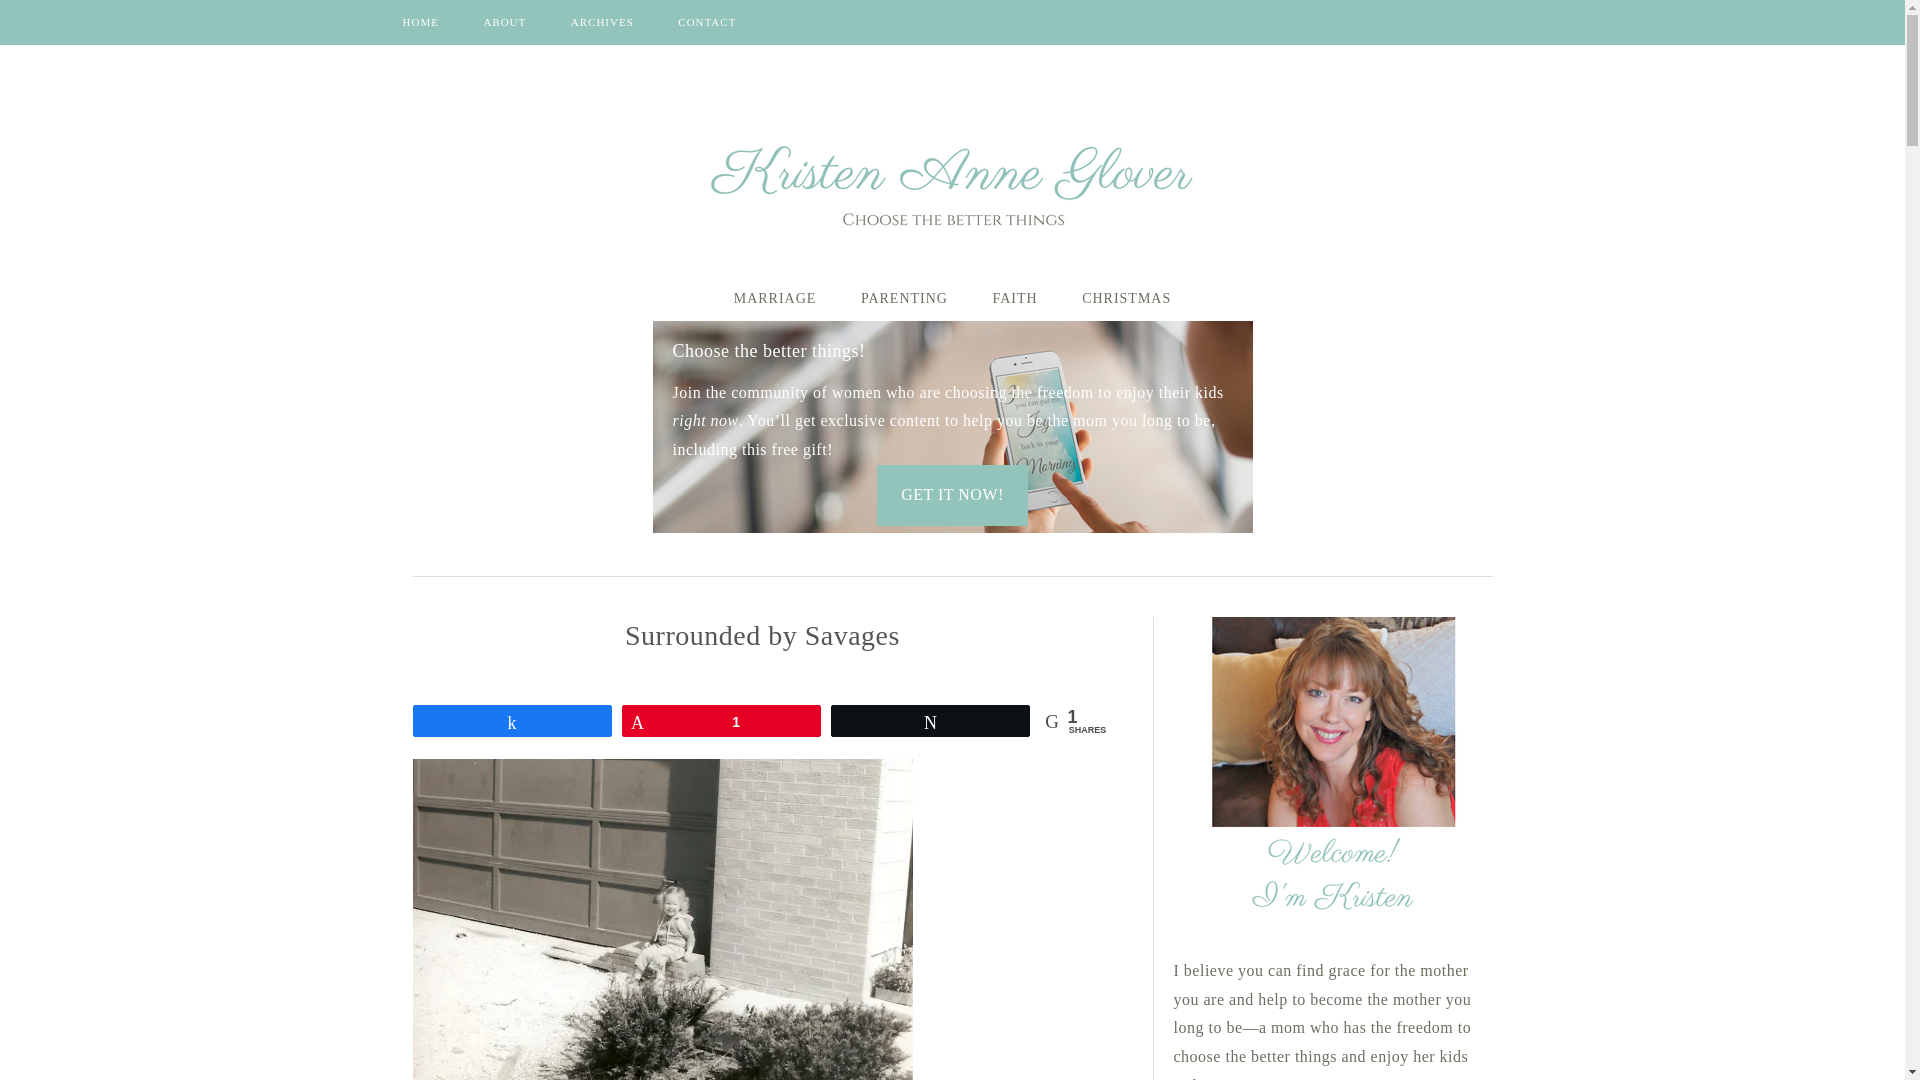 This screenshot has height=1080, width=1920. Describe the element at coordinates (952, 495) in the screenshot. I see `GET IT NOW!` at that location.